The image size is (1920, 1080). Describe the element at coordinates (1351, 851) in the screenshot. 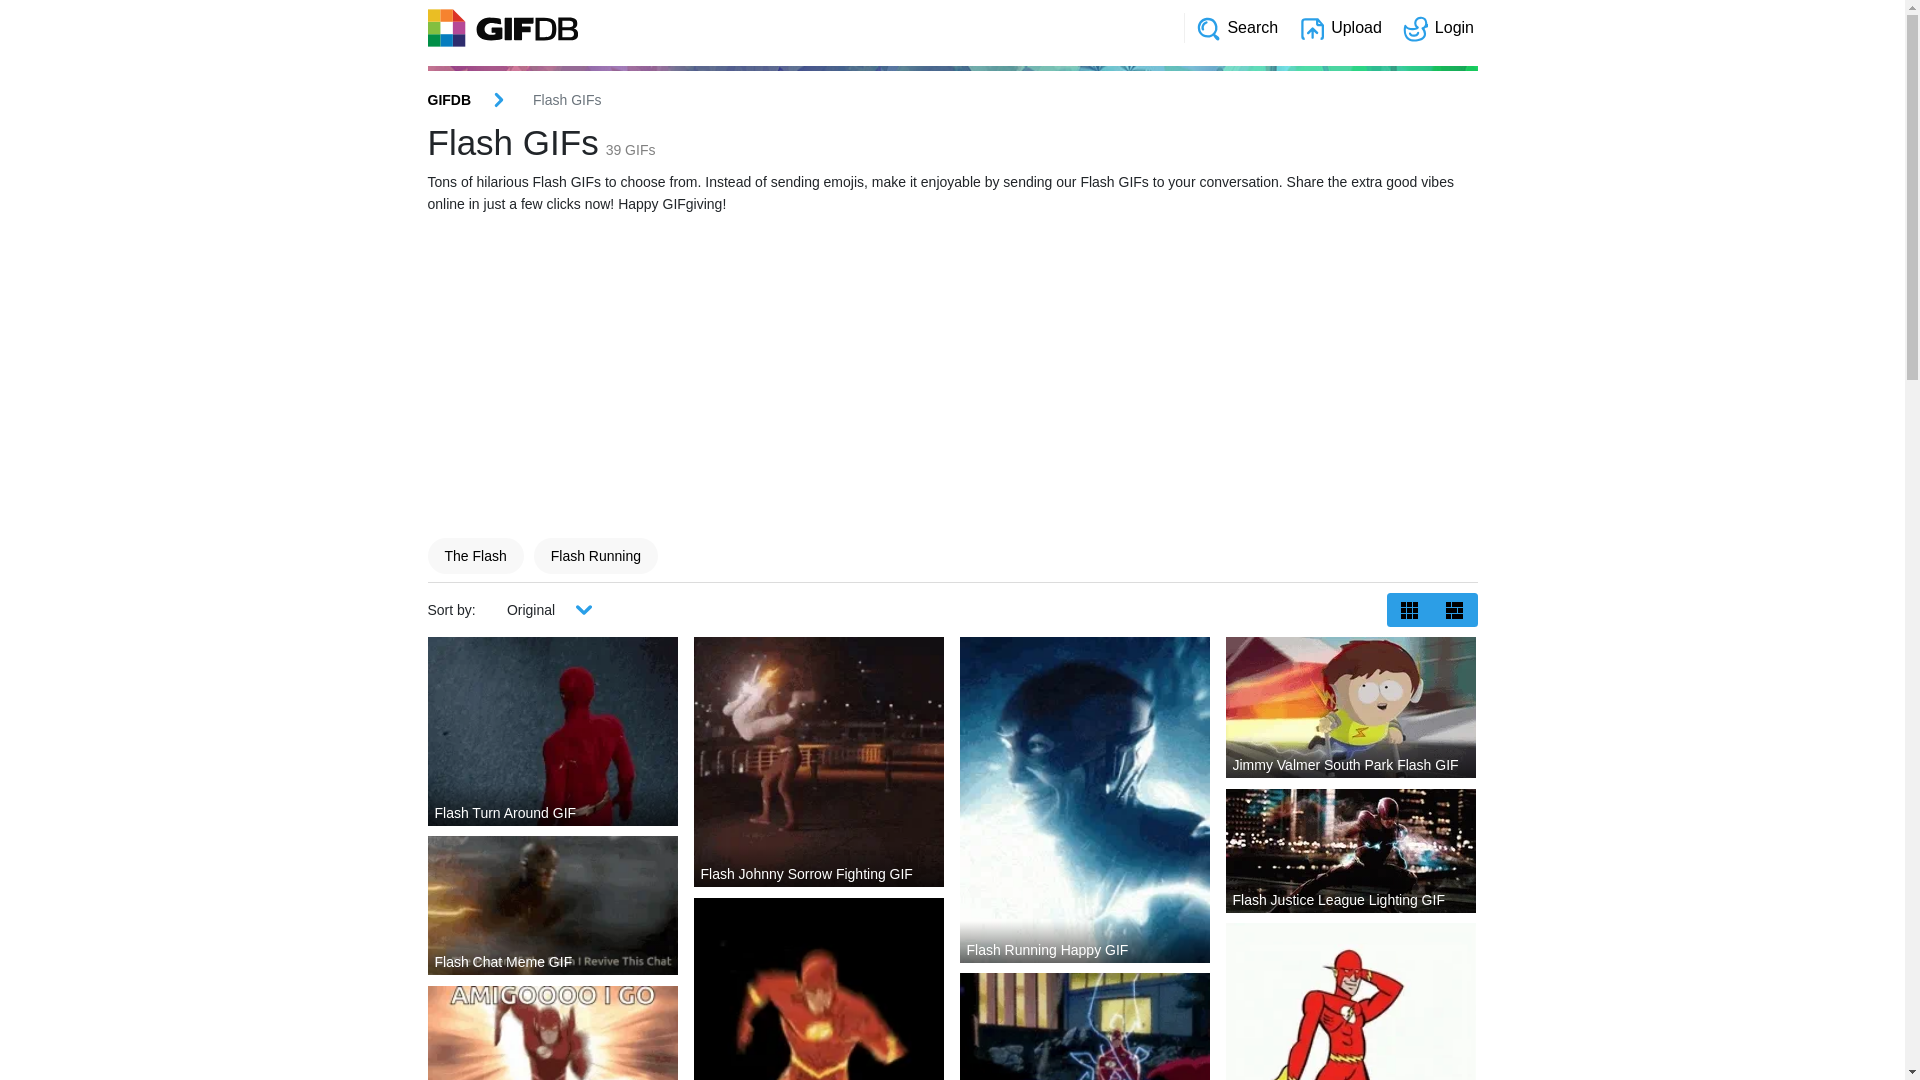

I see `Flash Justice League Lighting GIF` at that location.